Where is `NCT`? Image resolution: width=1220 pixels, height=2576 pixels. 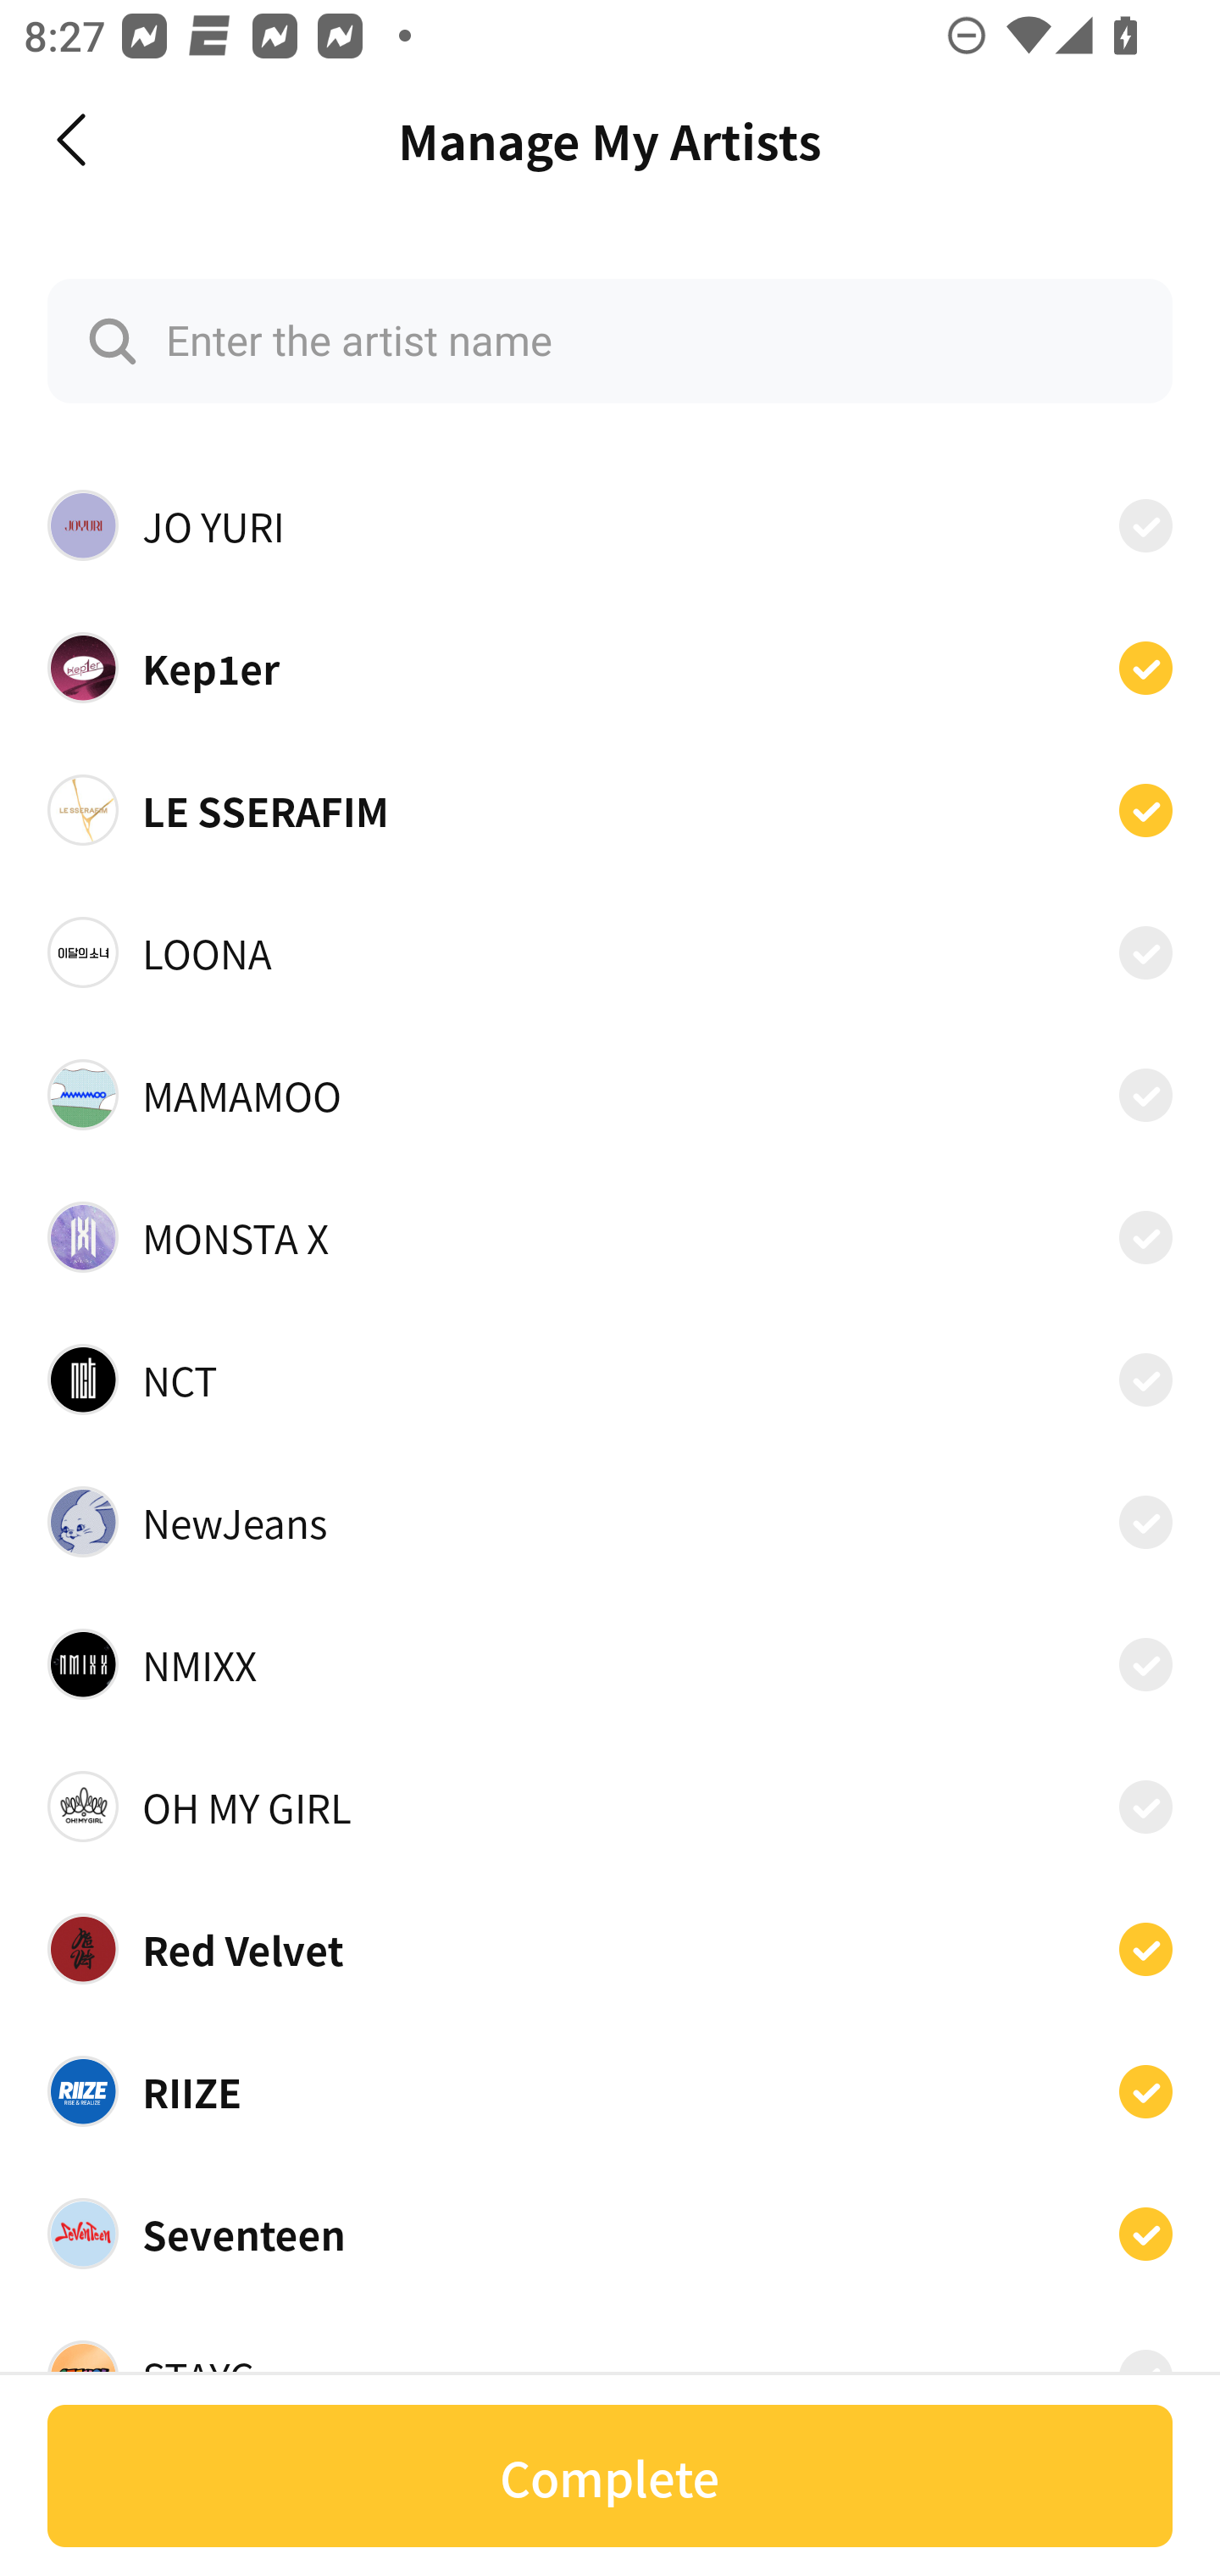 NCT is located at coordinates (610, 1379).